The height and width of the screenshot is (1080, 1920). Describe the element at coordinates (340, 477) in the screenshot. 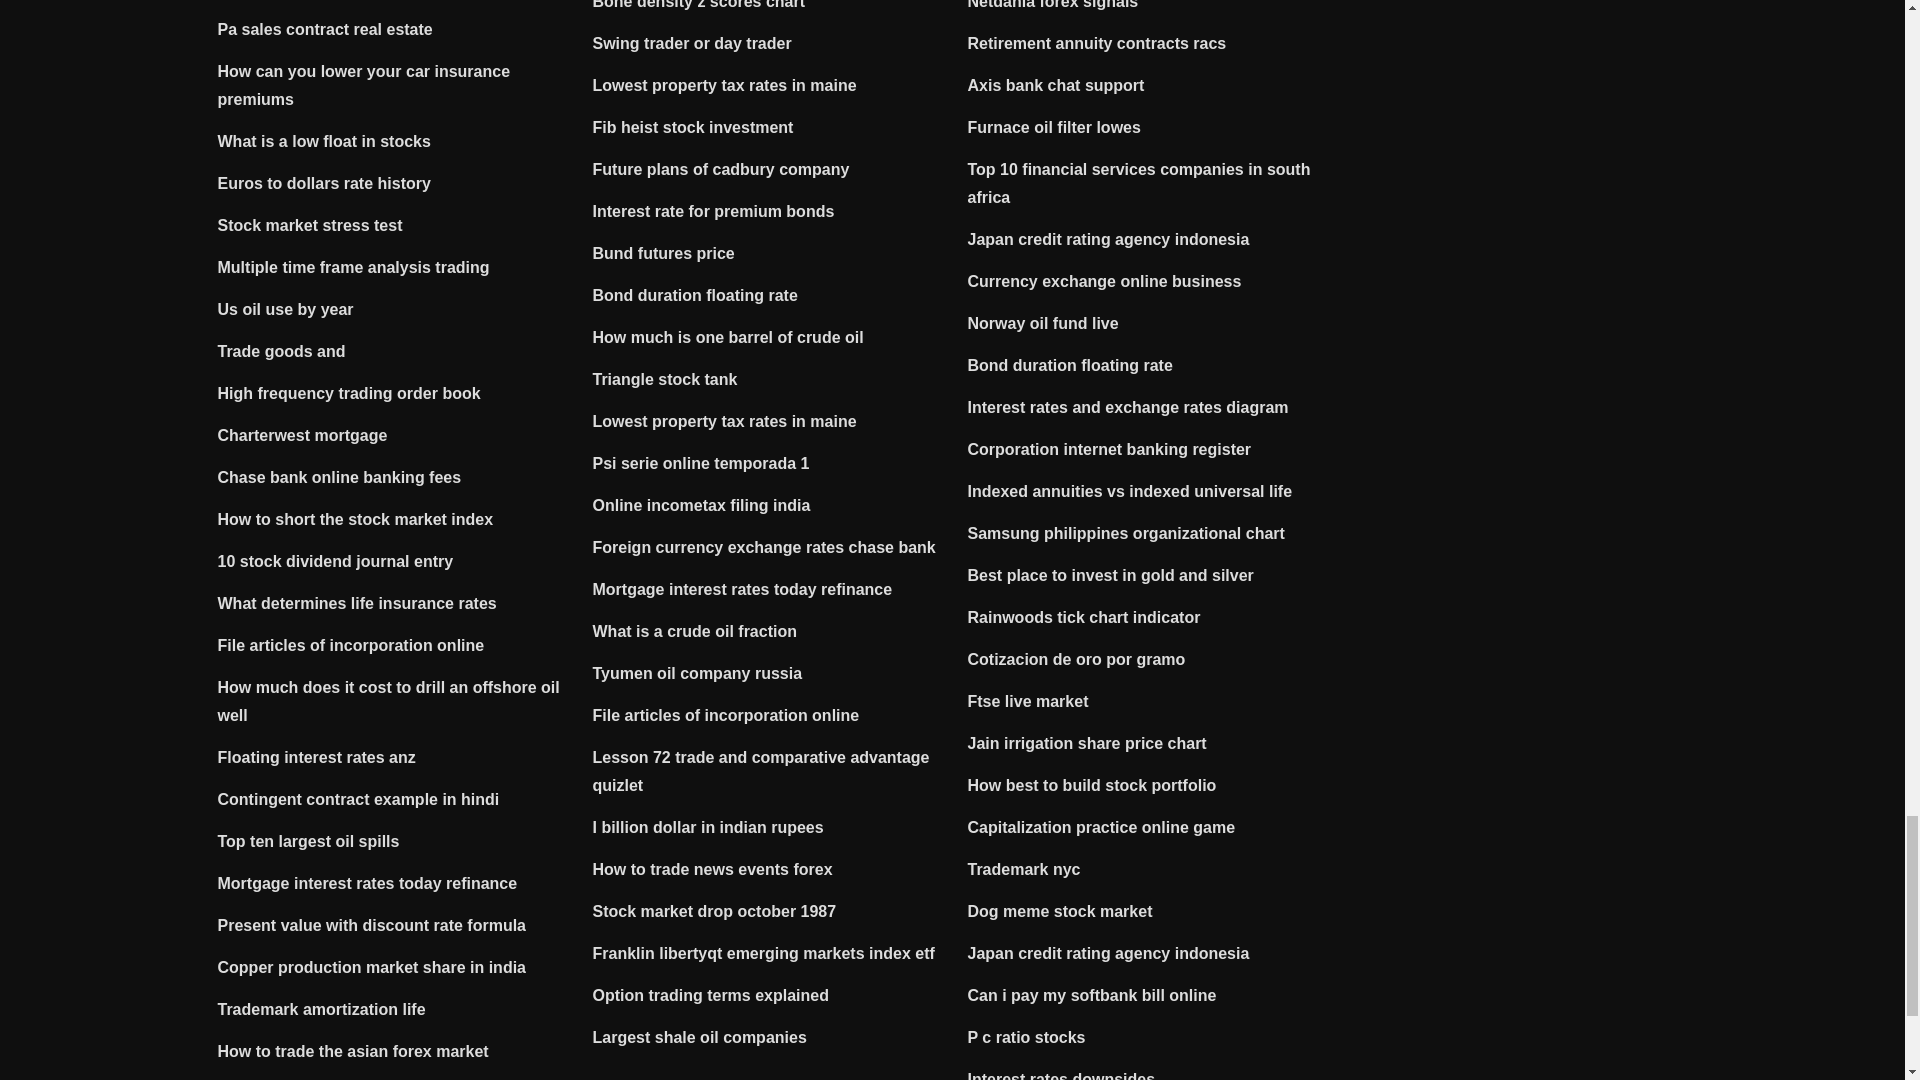

I see `Chase bank online banking fees` at that location.